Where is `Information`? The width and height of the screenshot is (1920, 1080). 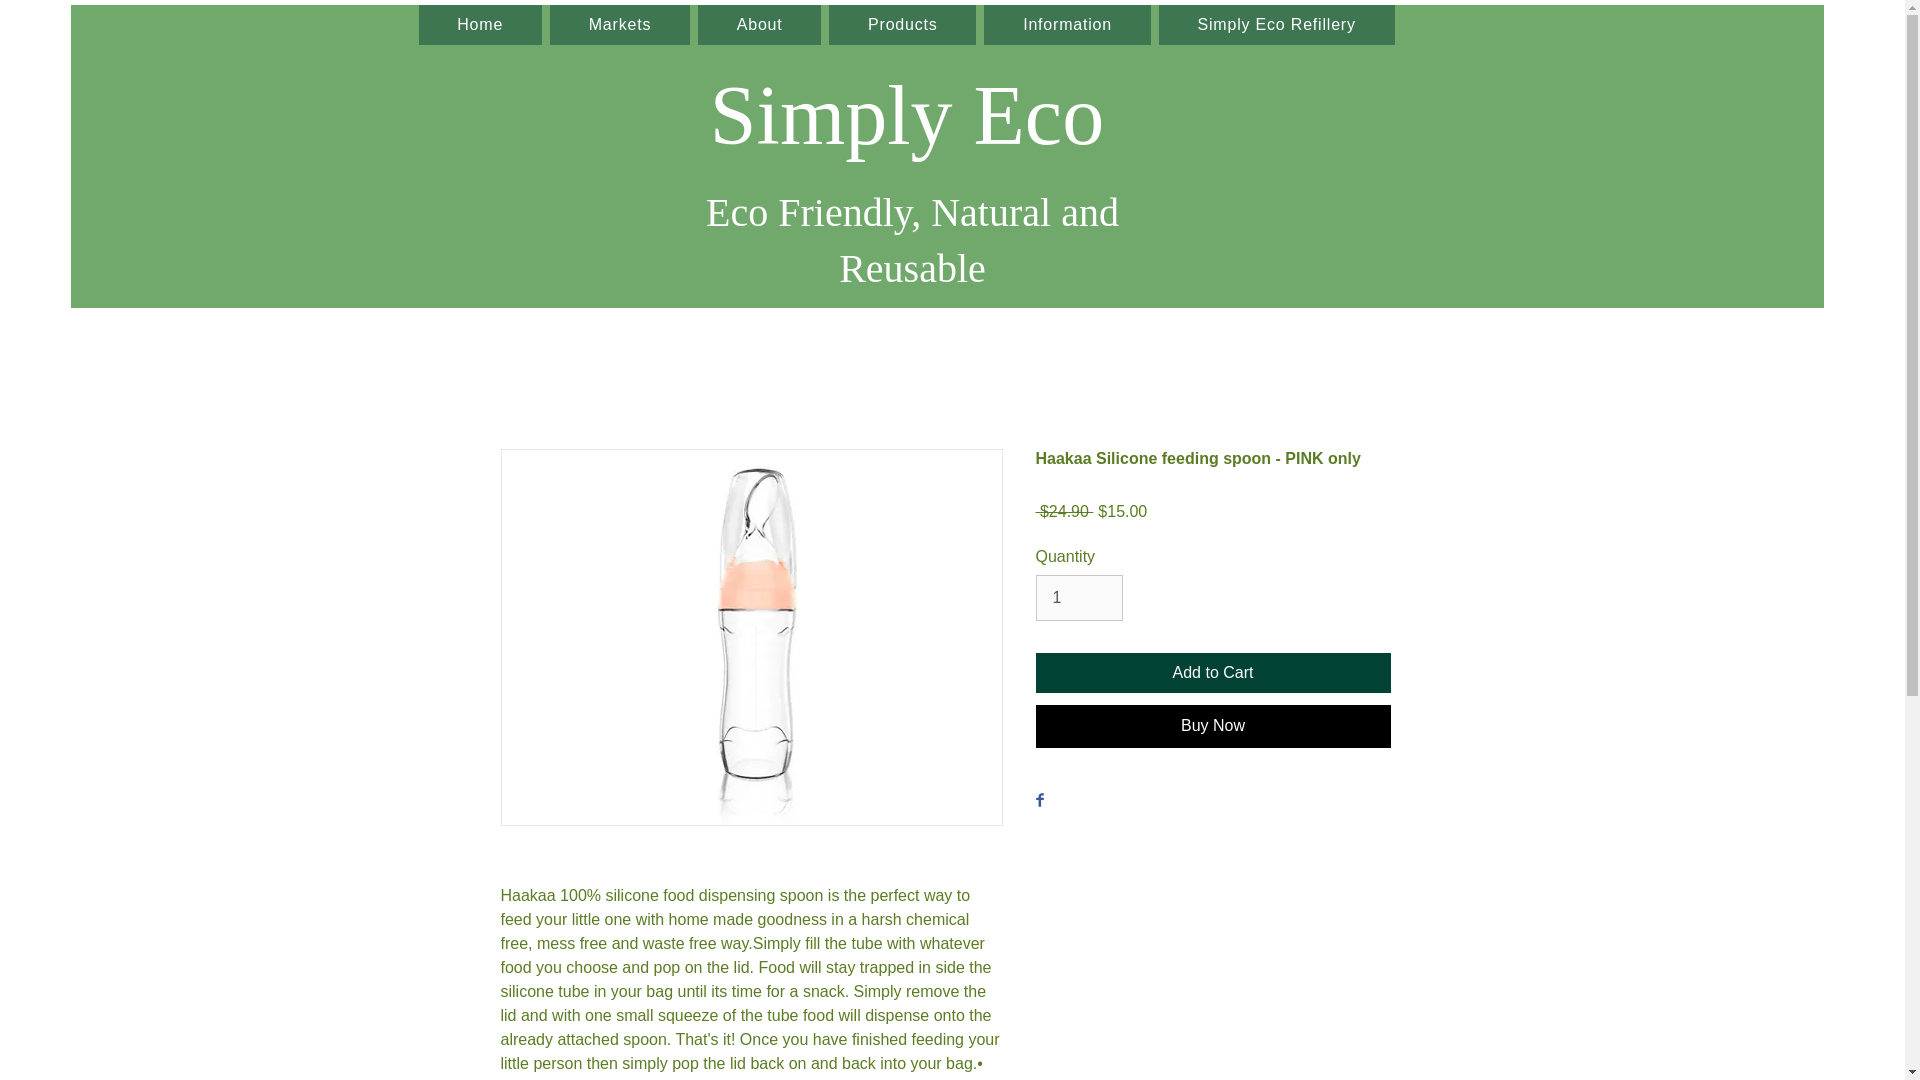 Information is located at coordinates (1066, 25).